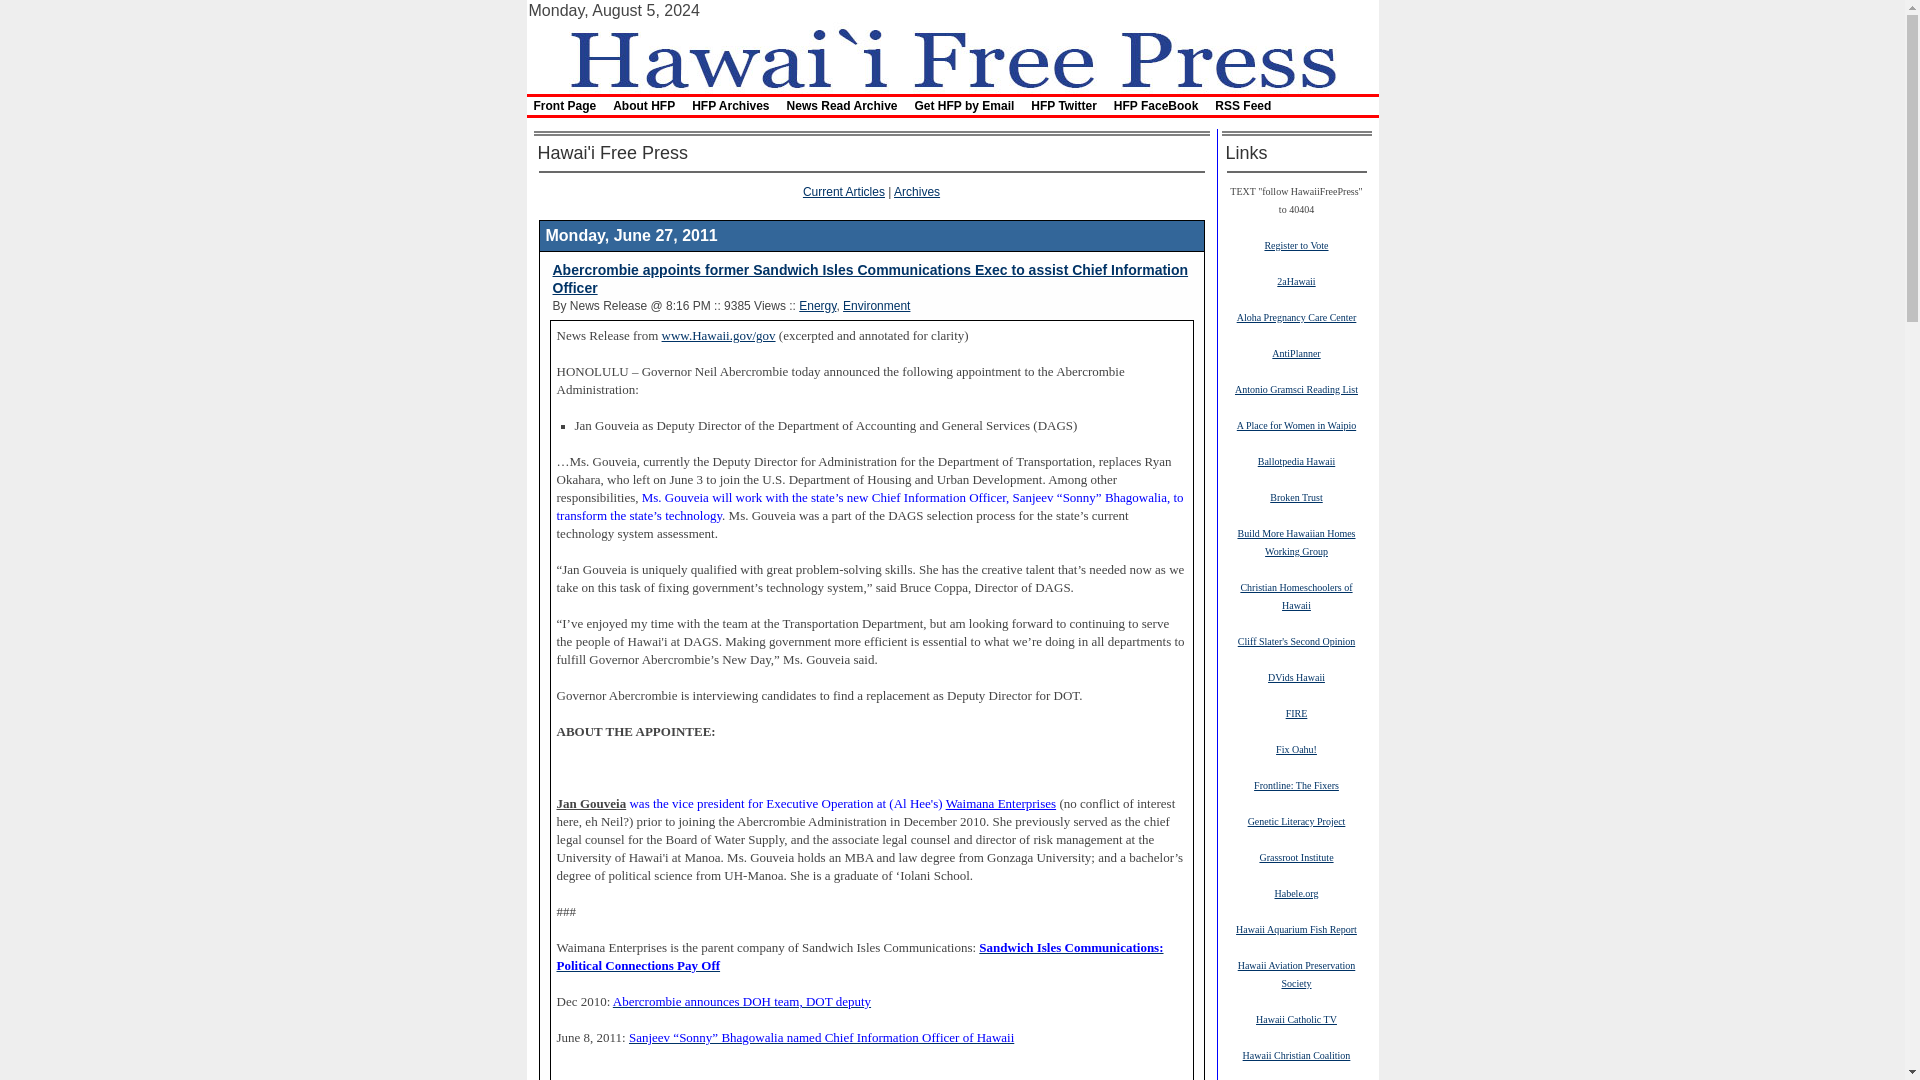 This screenshot has height=1080, width=1920. I want to click on Hawaii Free Press, so click(951, 56).